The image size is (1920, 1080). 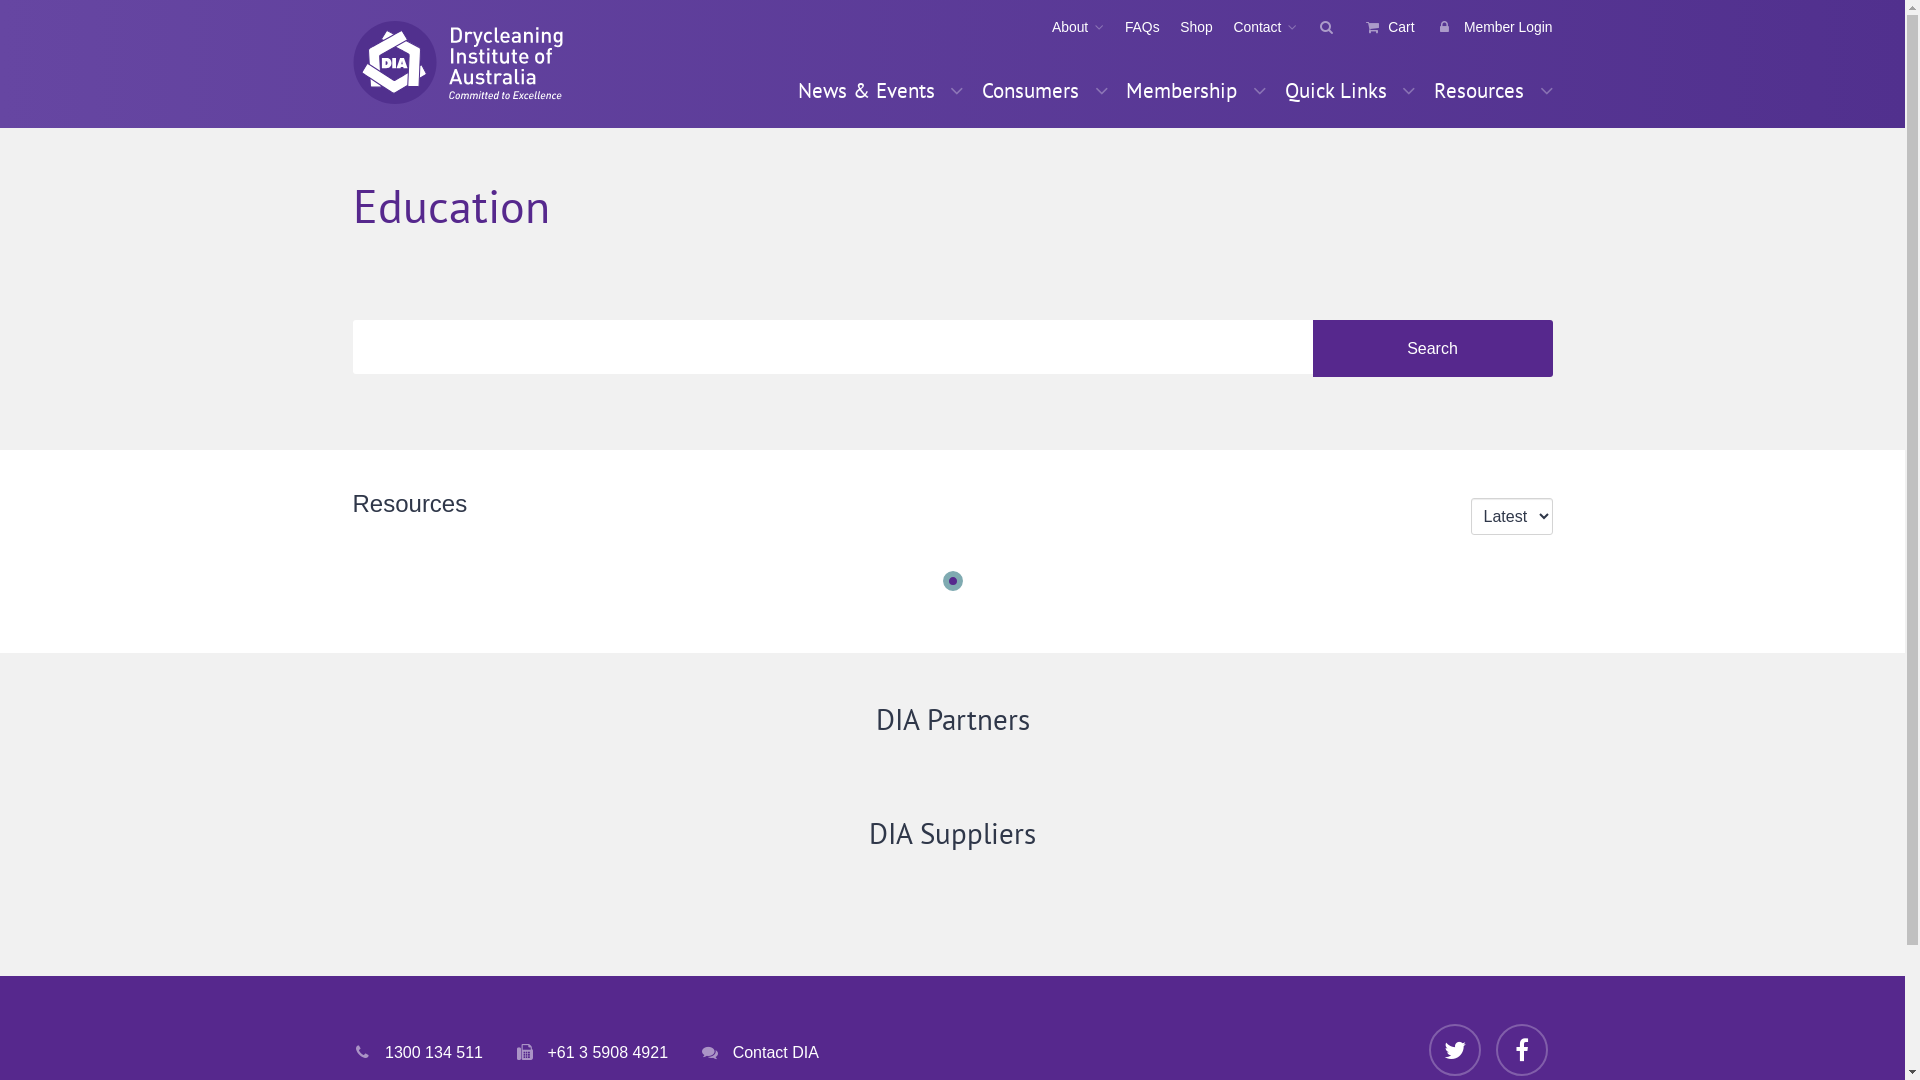 I want to click on FAQs, so click(x=1132, y=27).